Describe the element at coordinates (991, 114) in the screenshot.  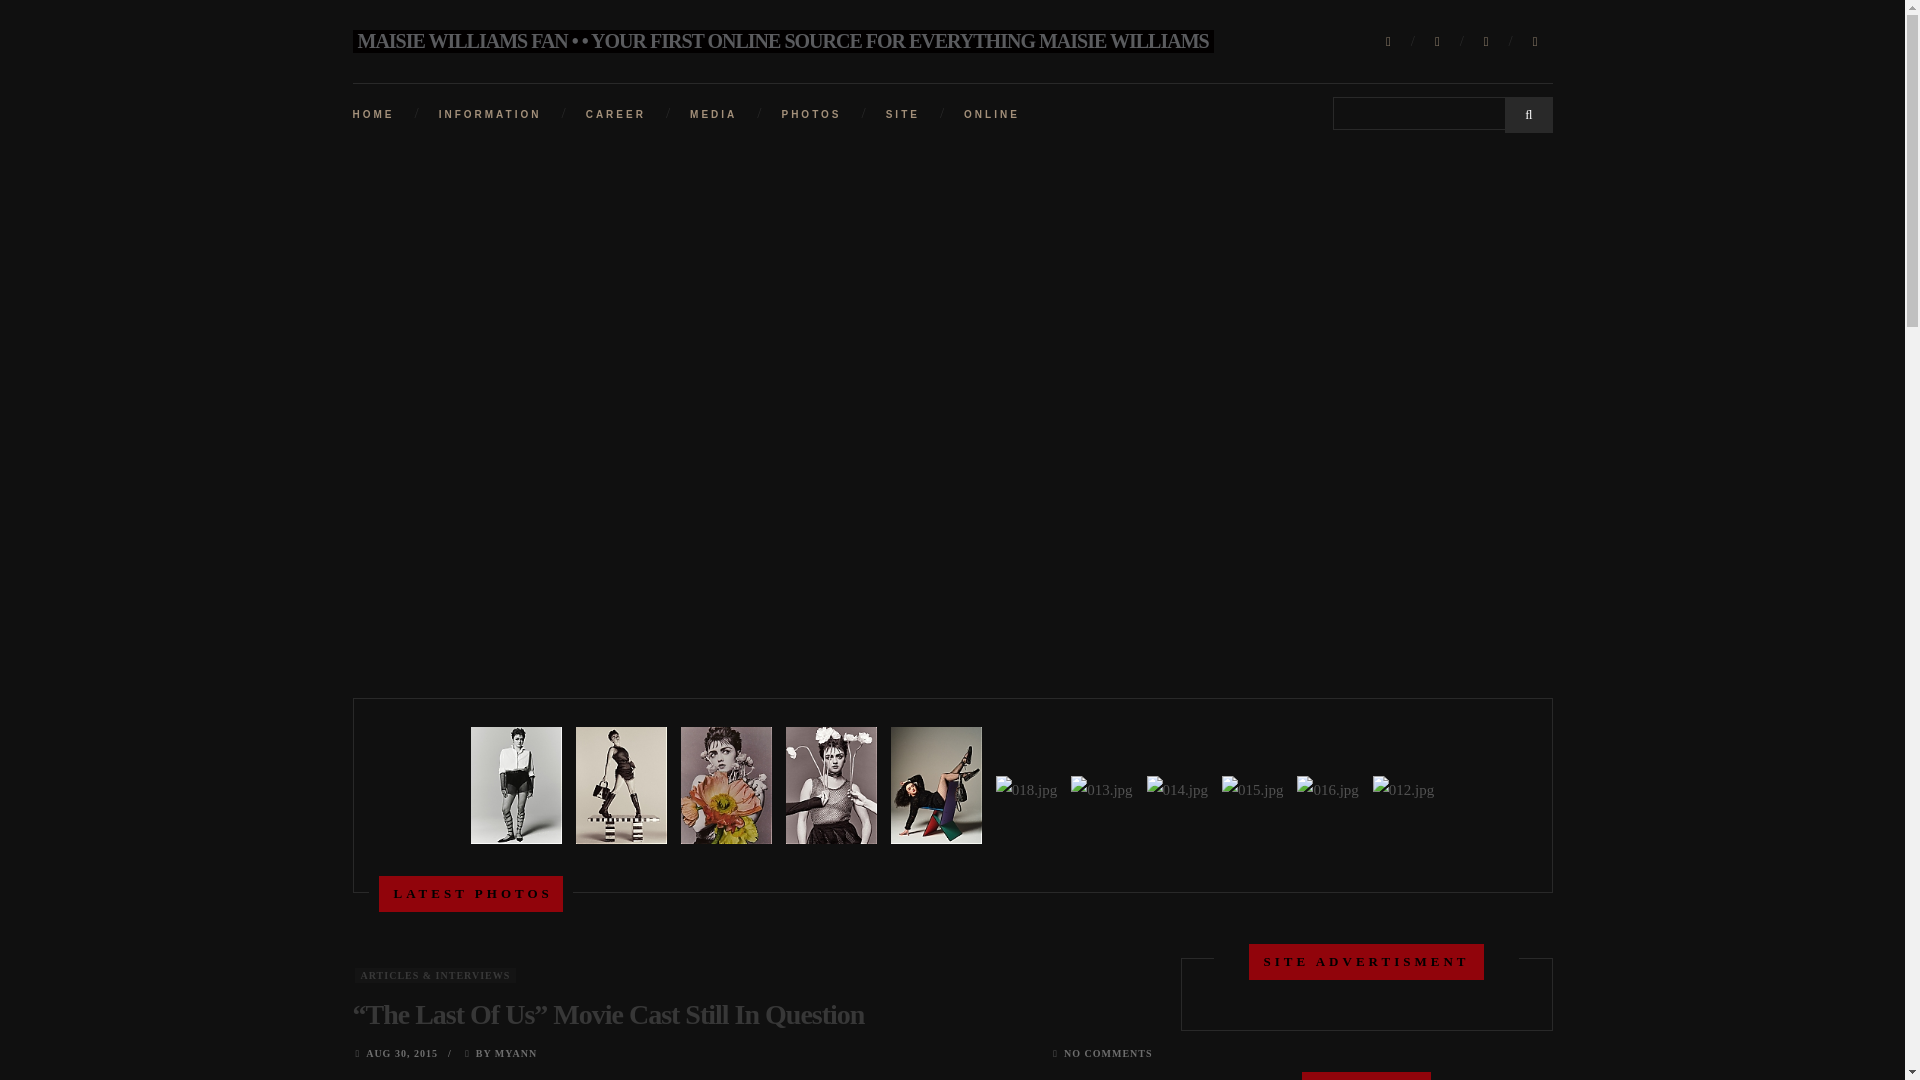
I see `ONLINE` at that location.